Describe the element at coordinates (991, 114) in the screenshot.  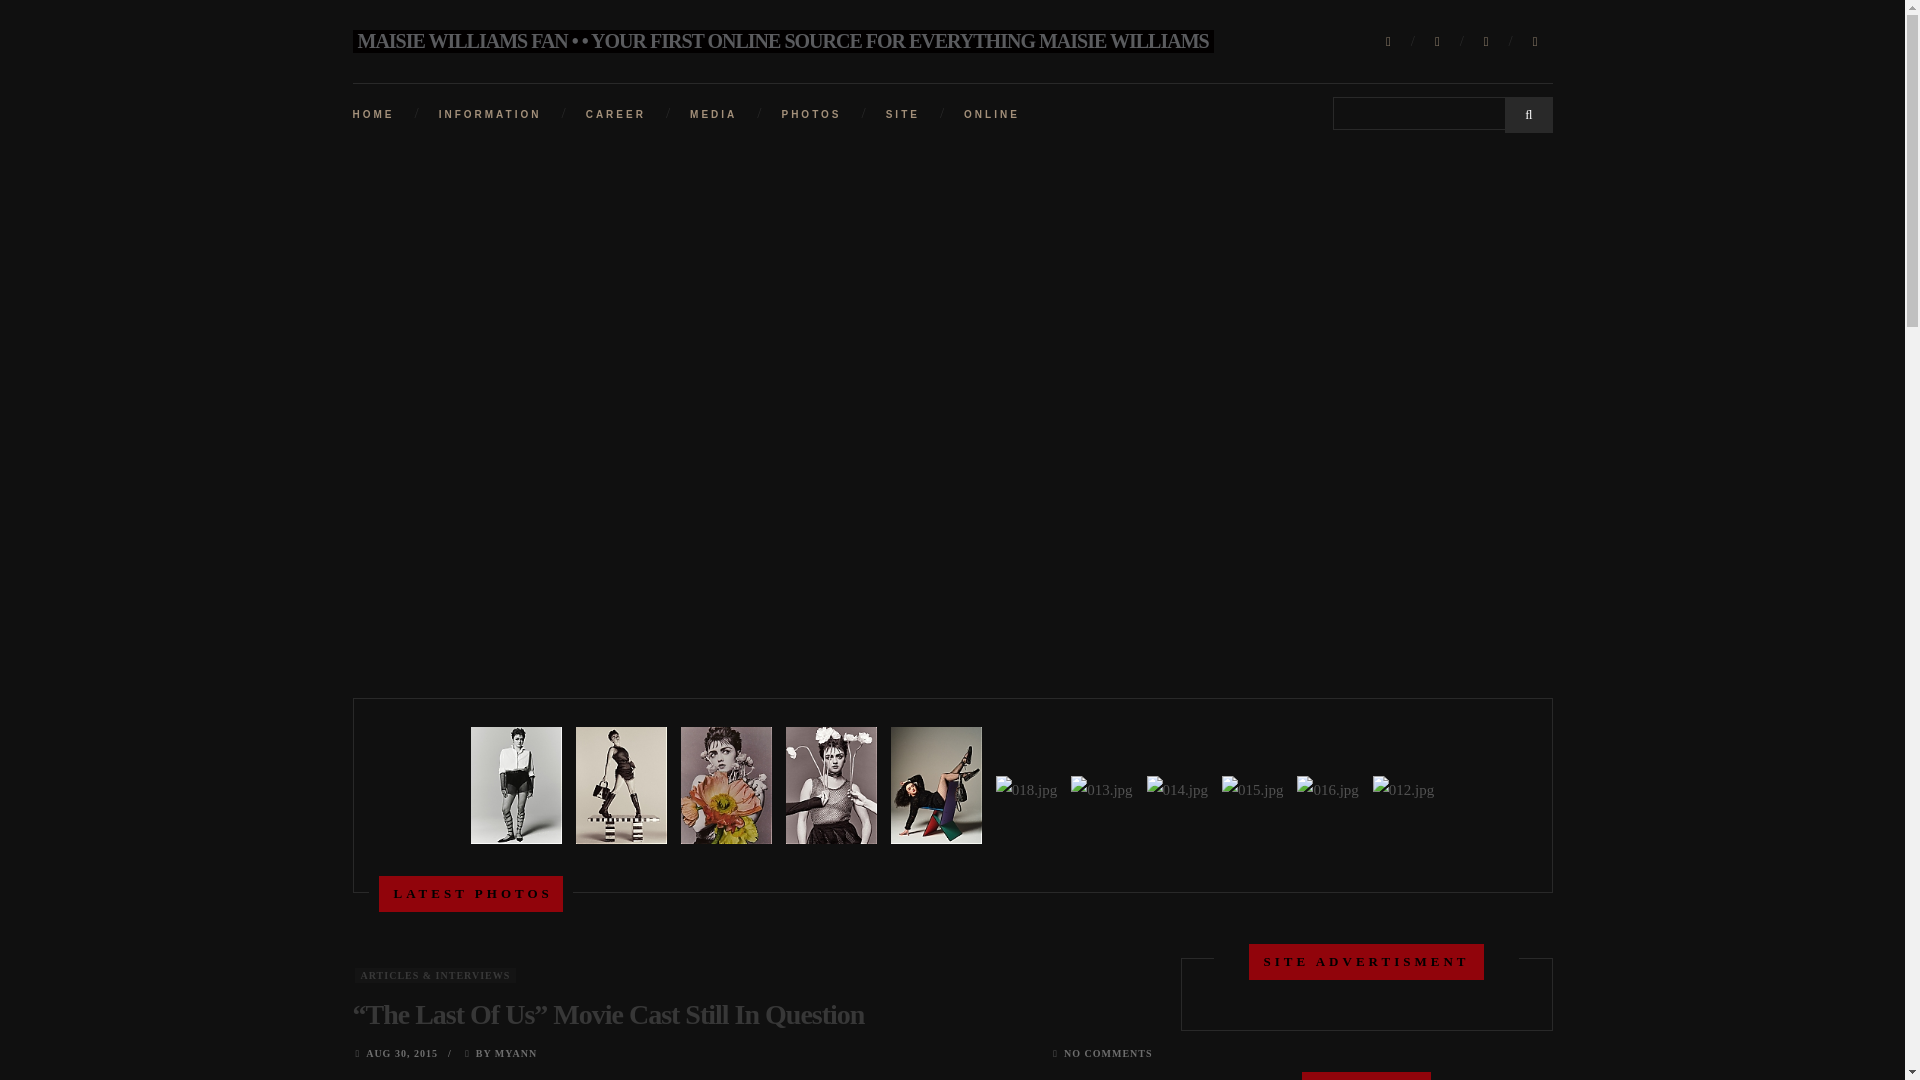
I see `ONLINE` at that location.